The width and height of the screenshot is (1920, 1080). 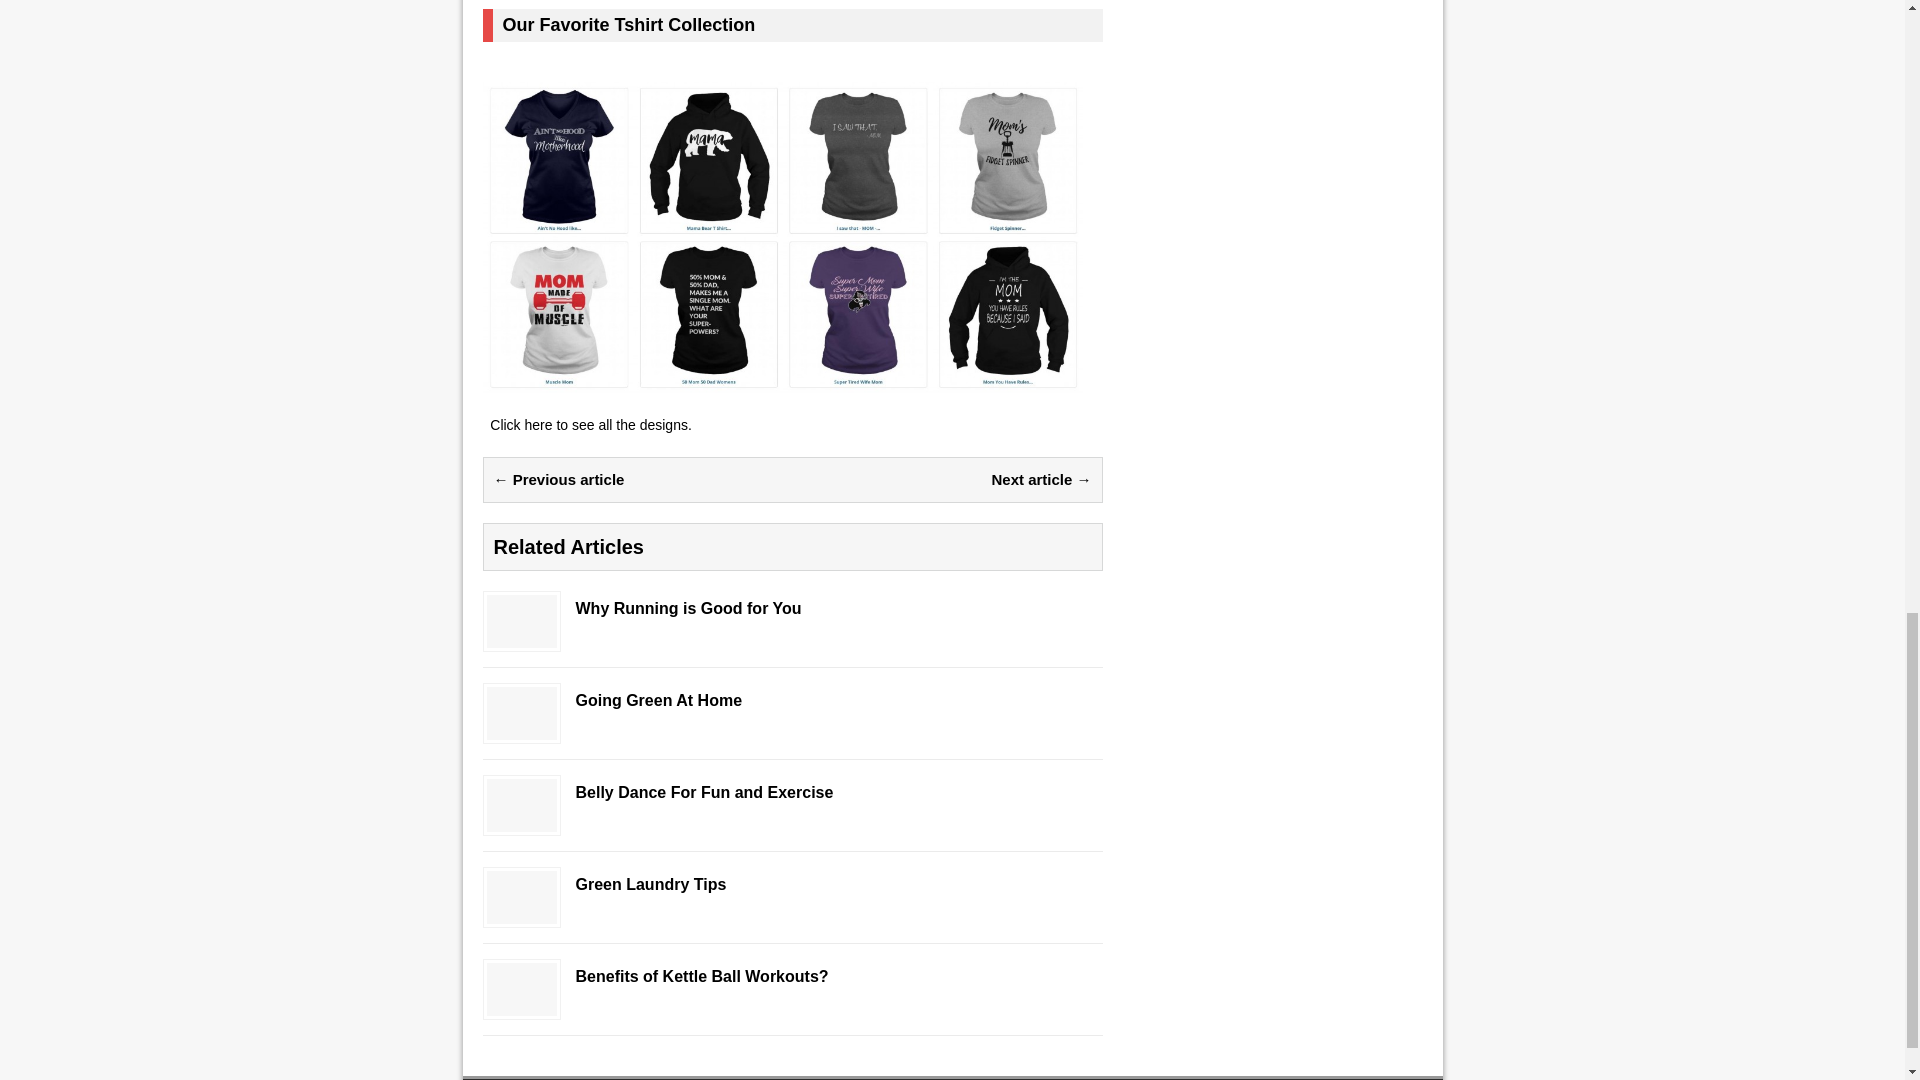 I want to click on Belly Dance For Fun and Exercise, so click(x=792, y=792).